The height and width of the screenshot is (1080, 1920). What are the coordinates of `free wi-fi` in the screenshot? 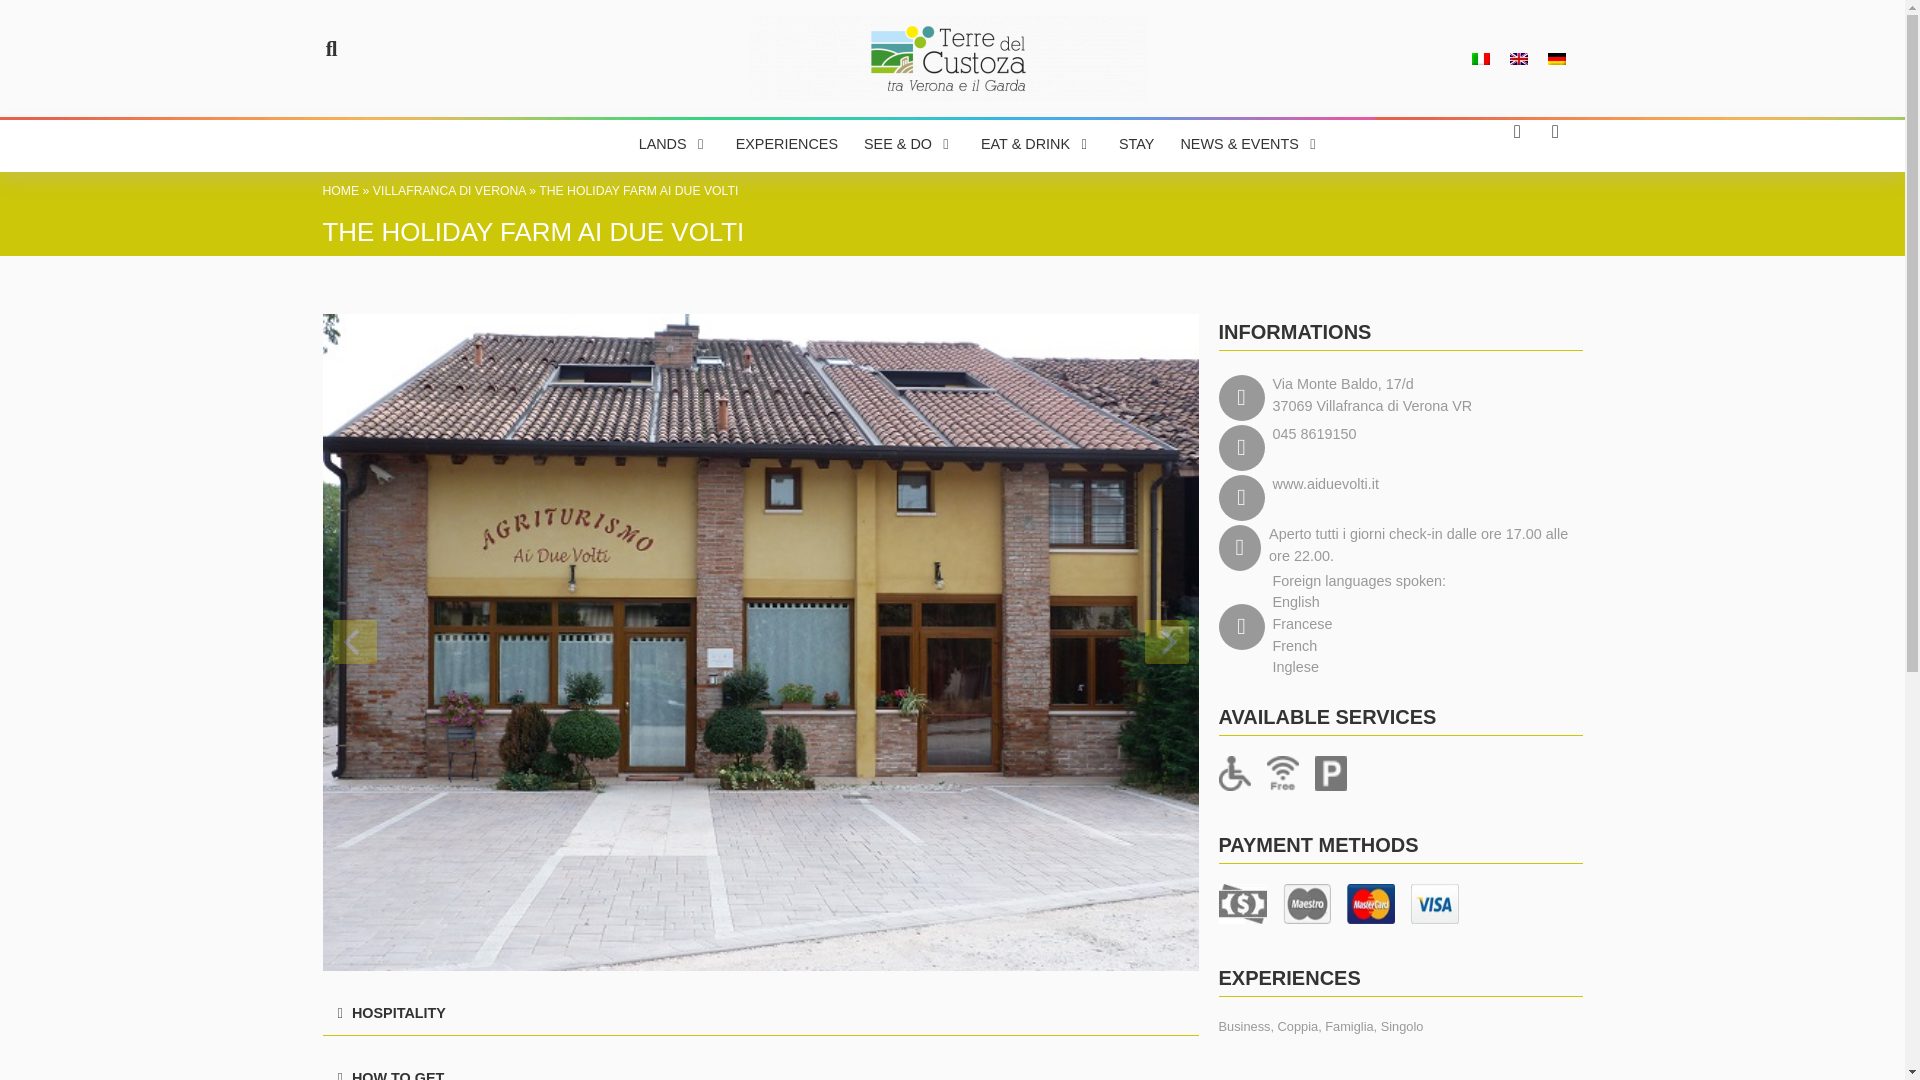 It's located at (1281, 773).